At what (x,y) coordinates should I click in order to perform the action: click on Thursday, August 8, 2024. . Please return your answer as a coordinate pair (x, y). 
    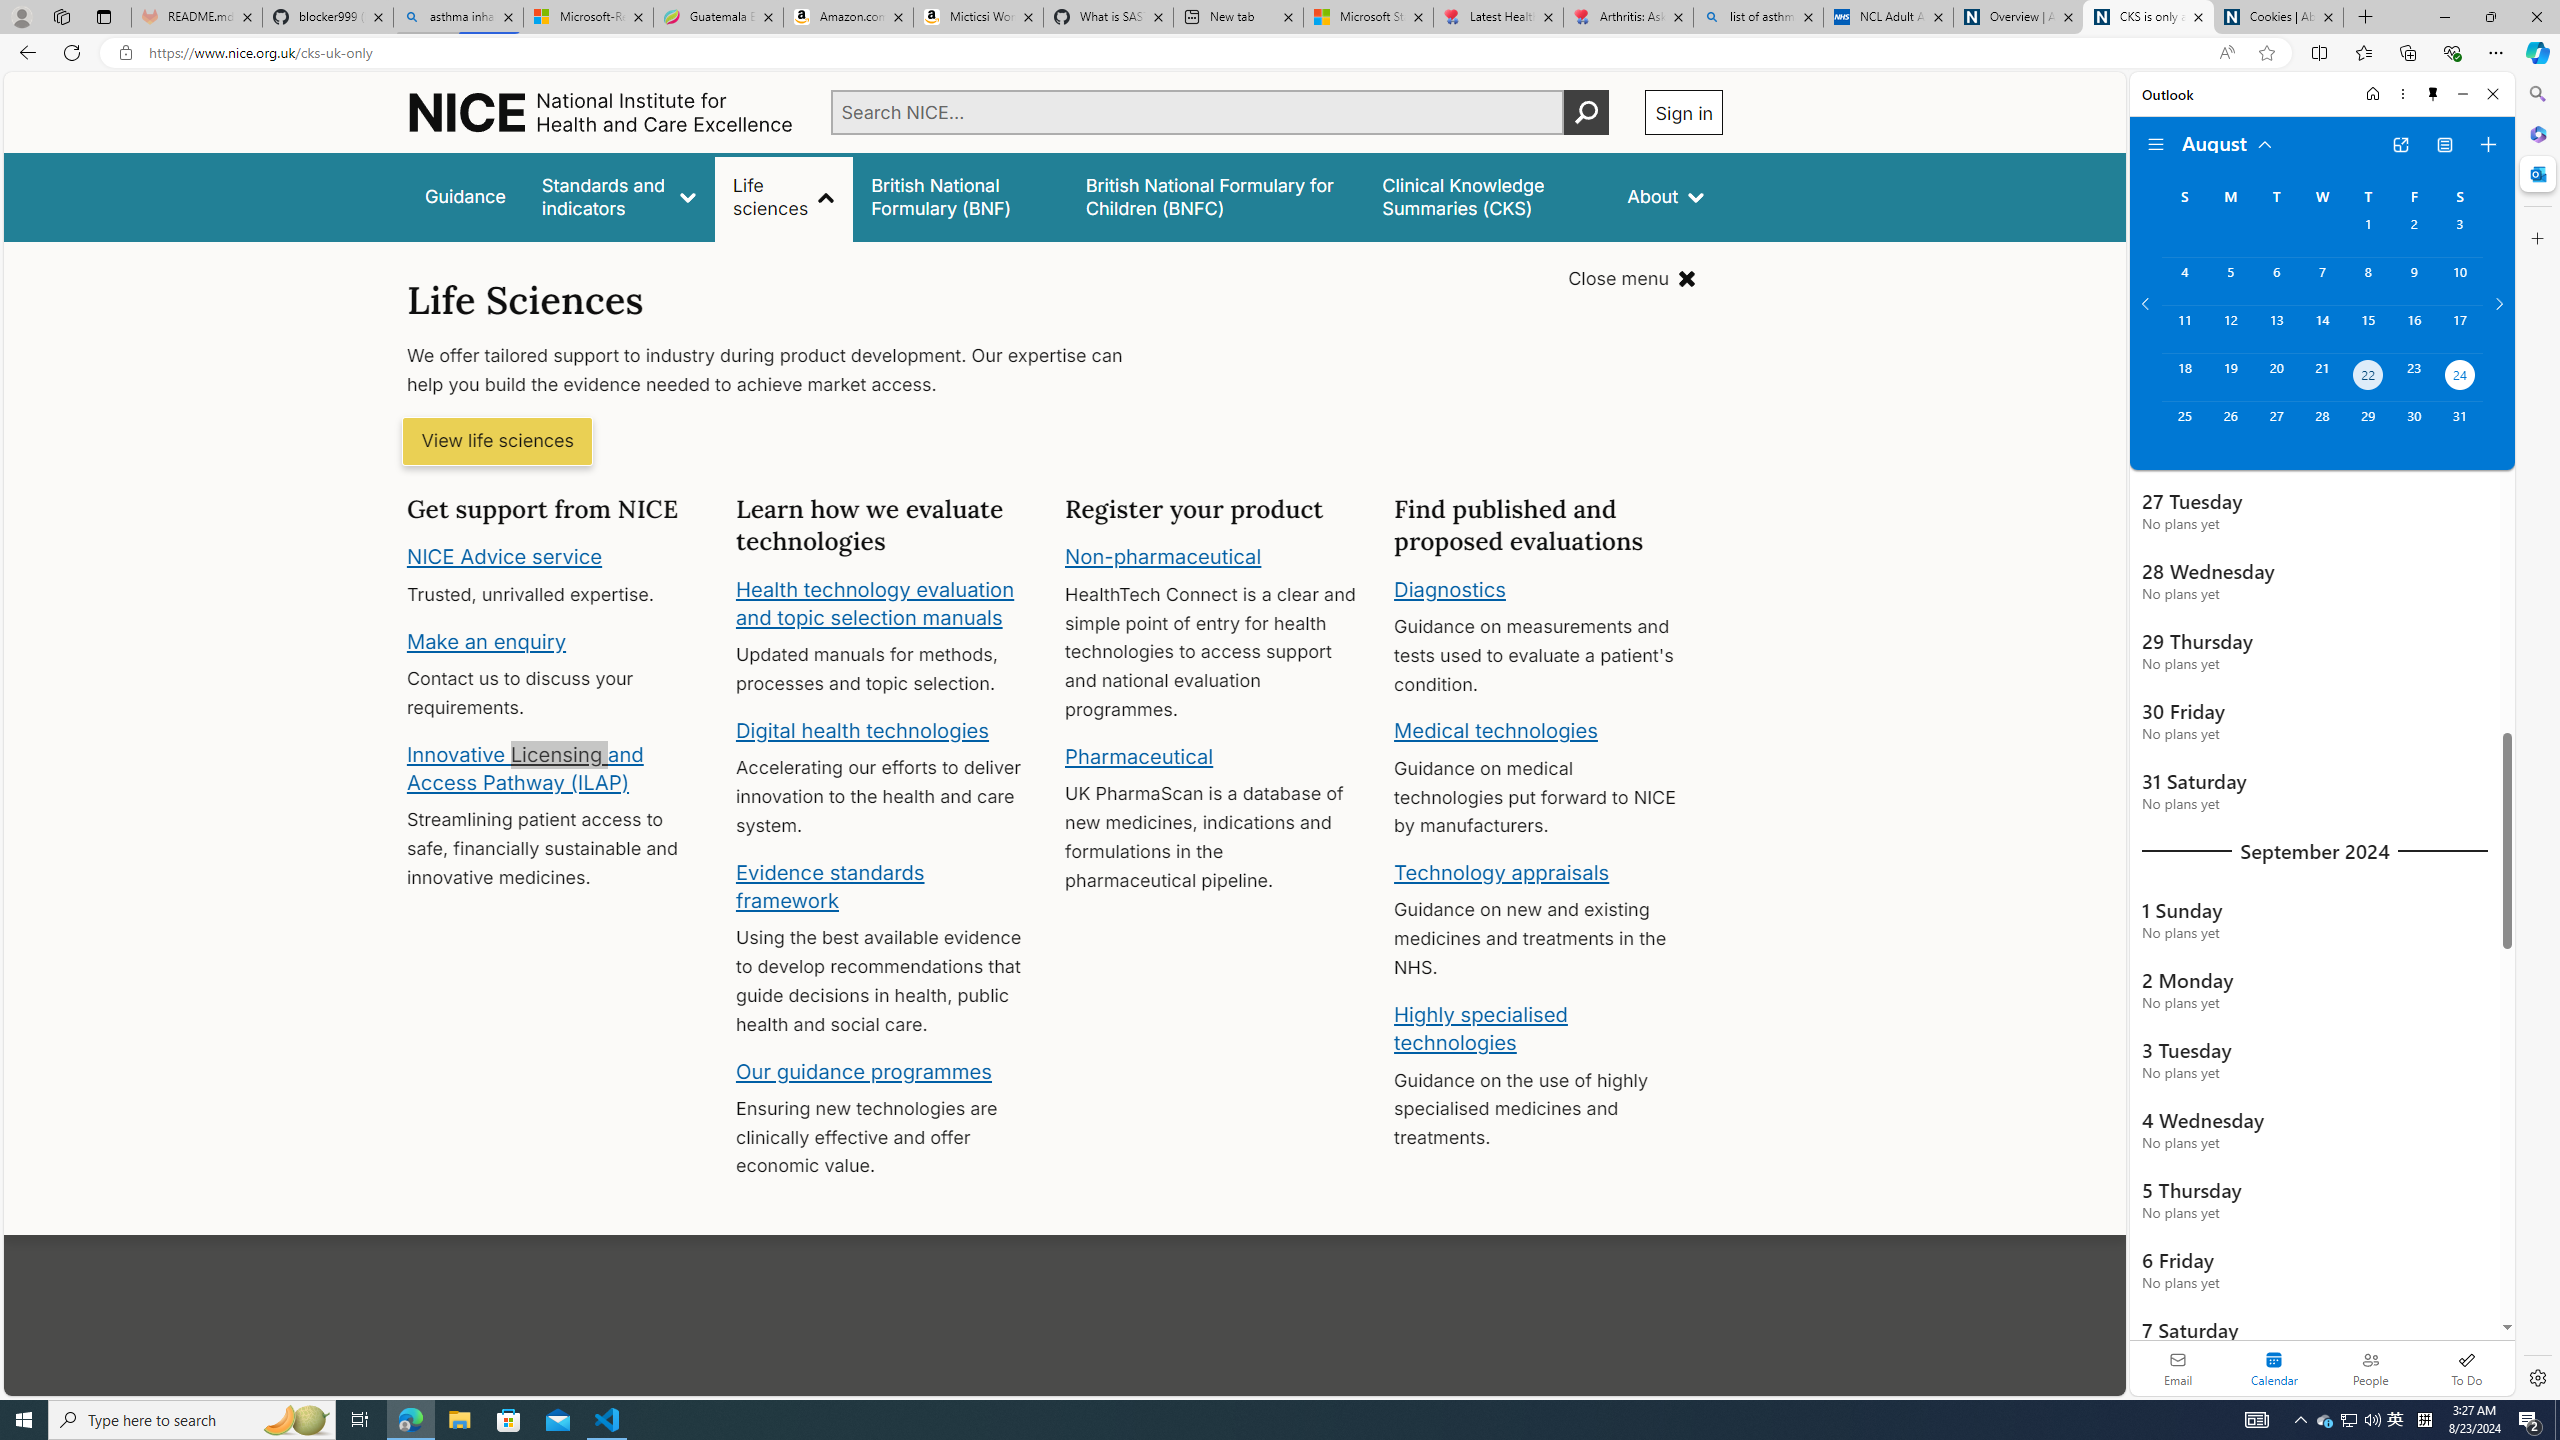
    Looking at the image, I should click on (2368, 281).